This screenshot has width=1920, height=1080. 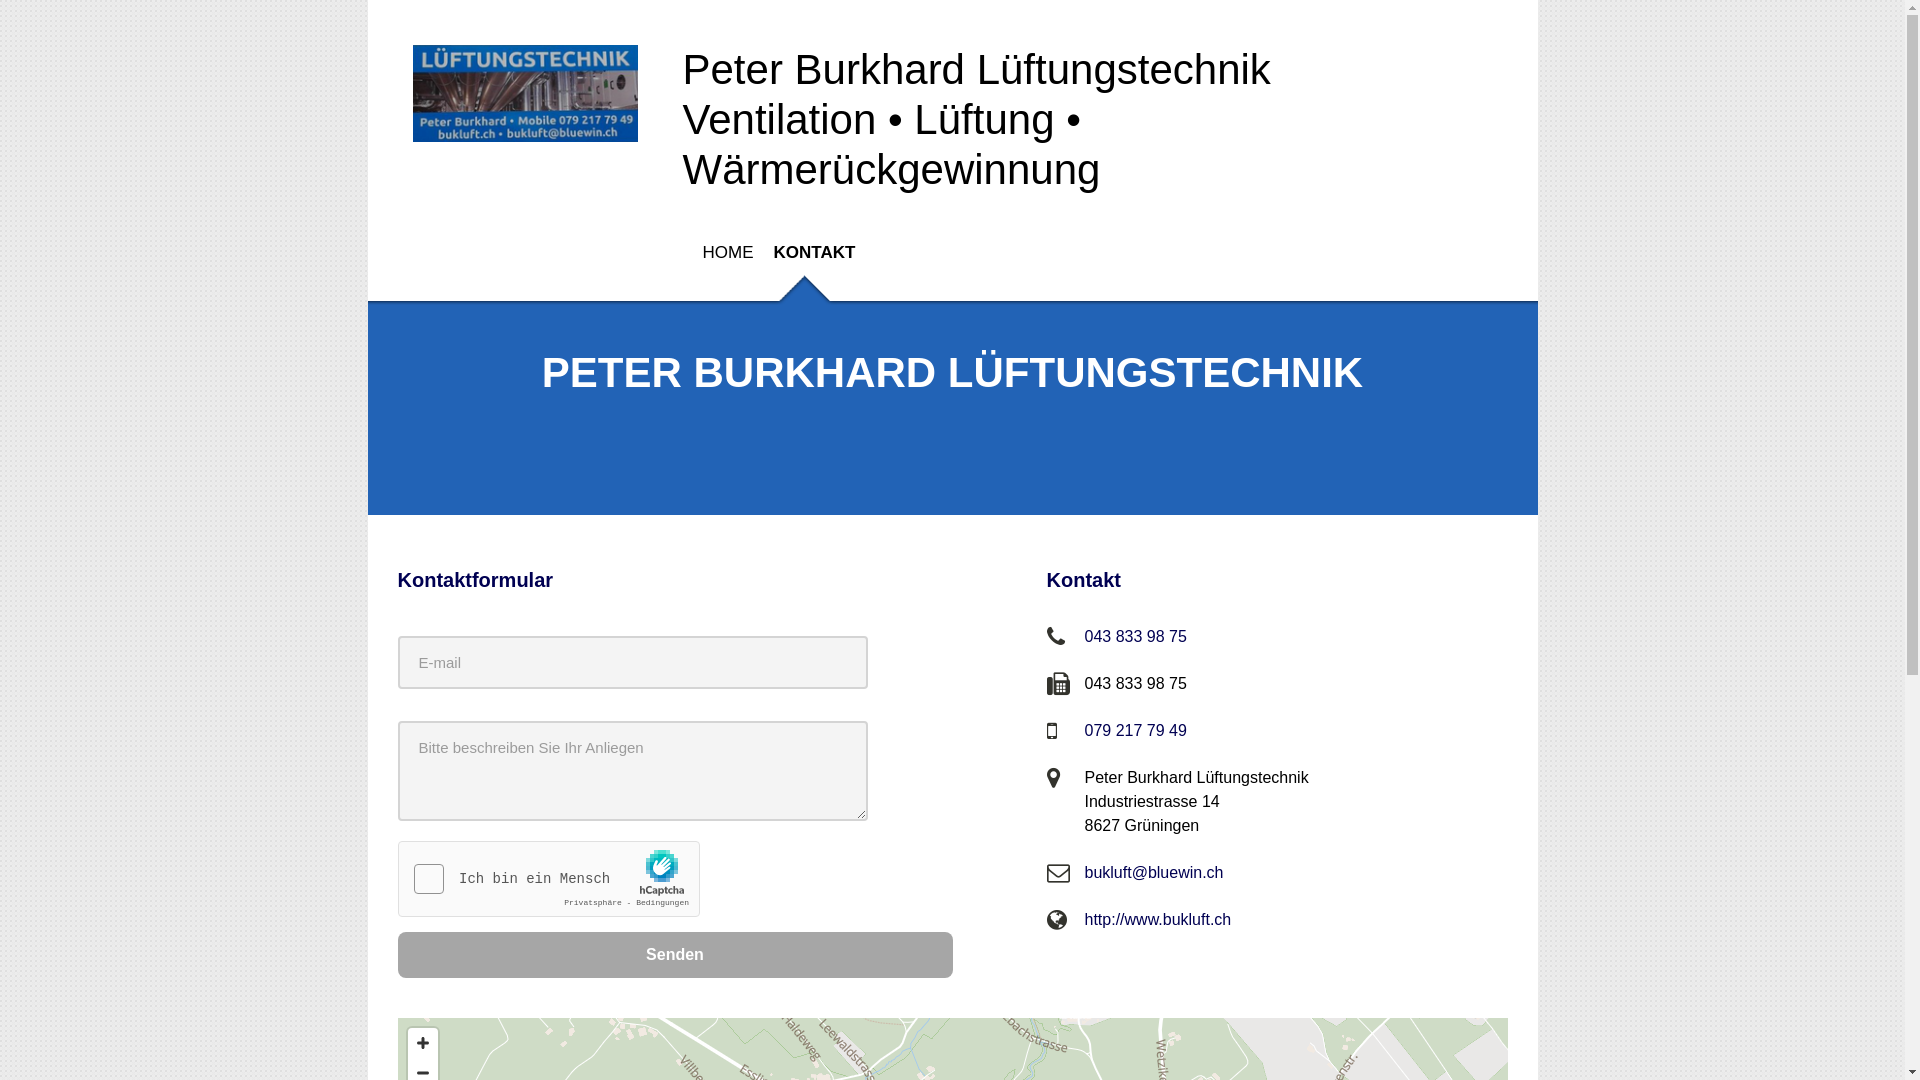 What do you see at coordinates (813, 260) in the screenshot?
I see `KONTAKT` at bounding box center [813, 260].